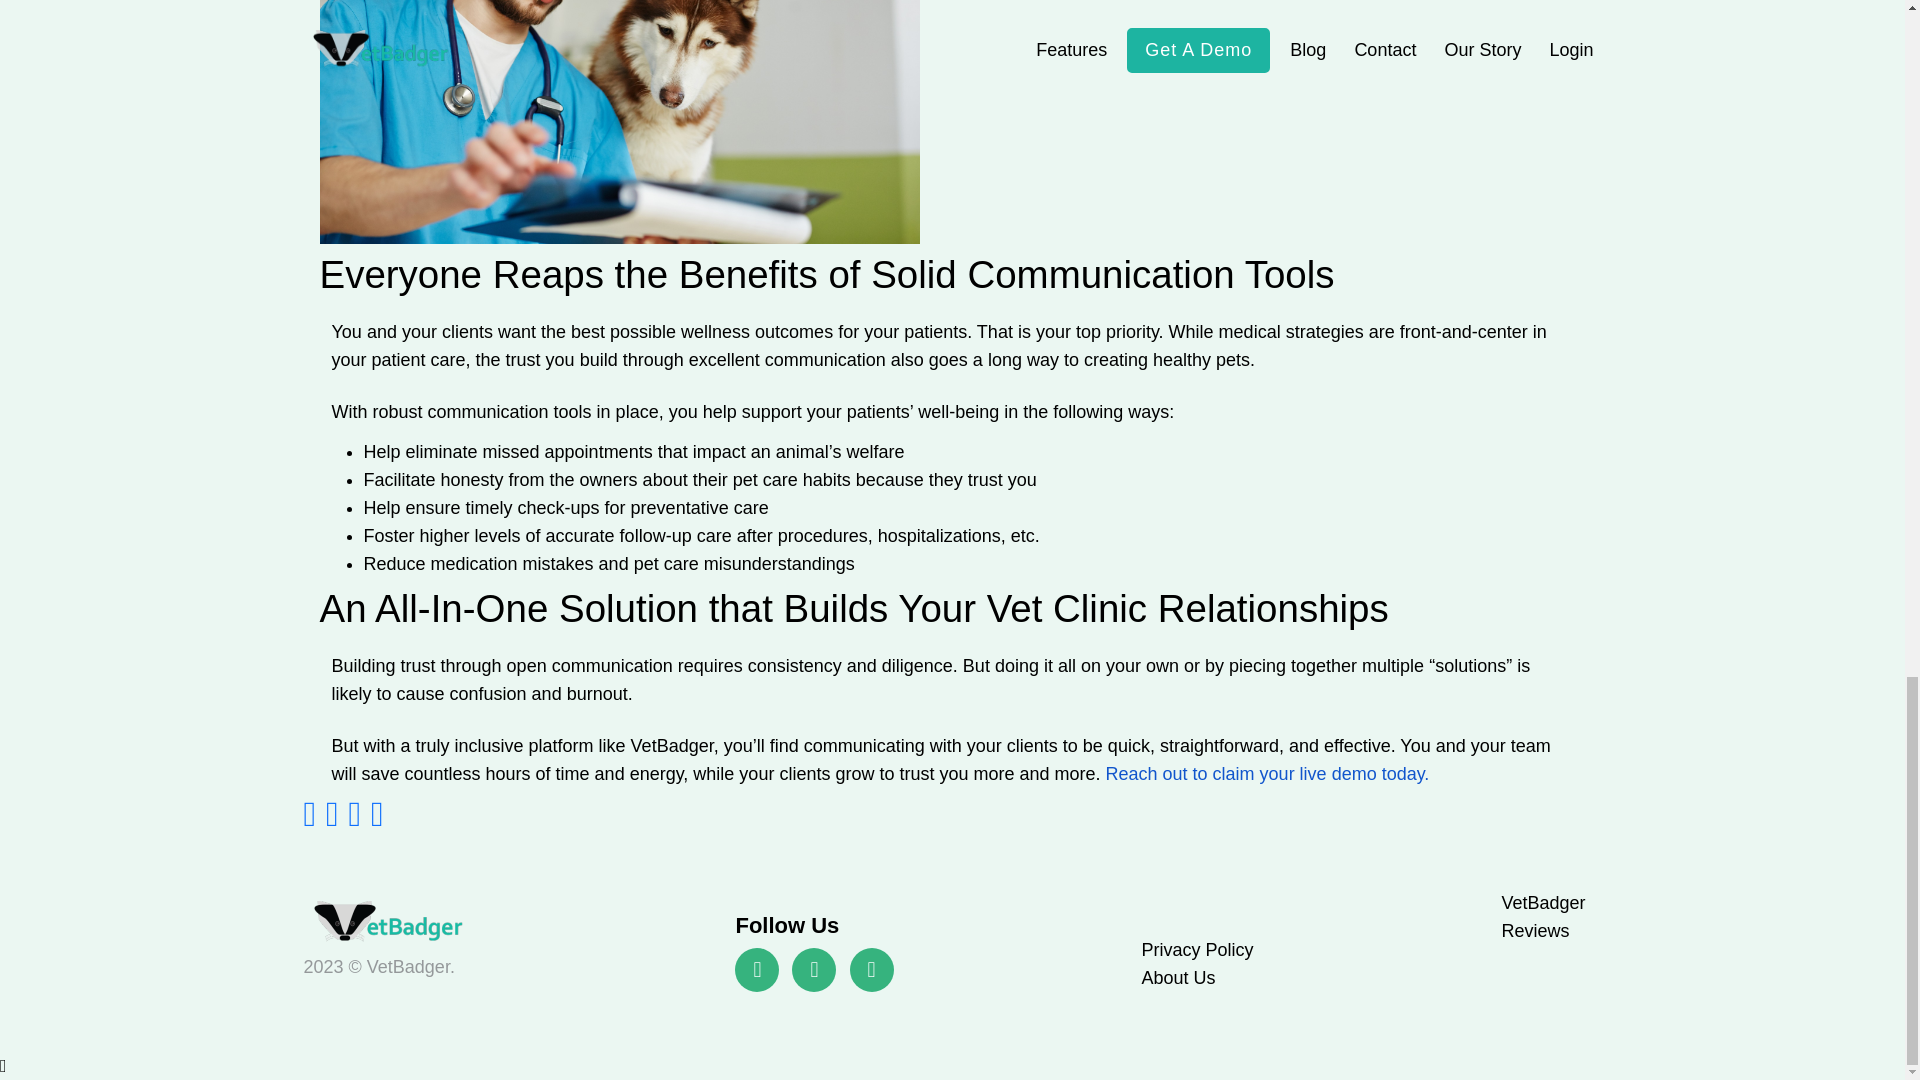 The height and width of the screenshot is (1080, 1920). I want to click on VetBadger, so click(395, 922).